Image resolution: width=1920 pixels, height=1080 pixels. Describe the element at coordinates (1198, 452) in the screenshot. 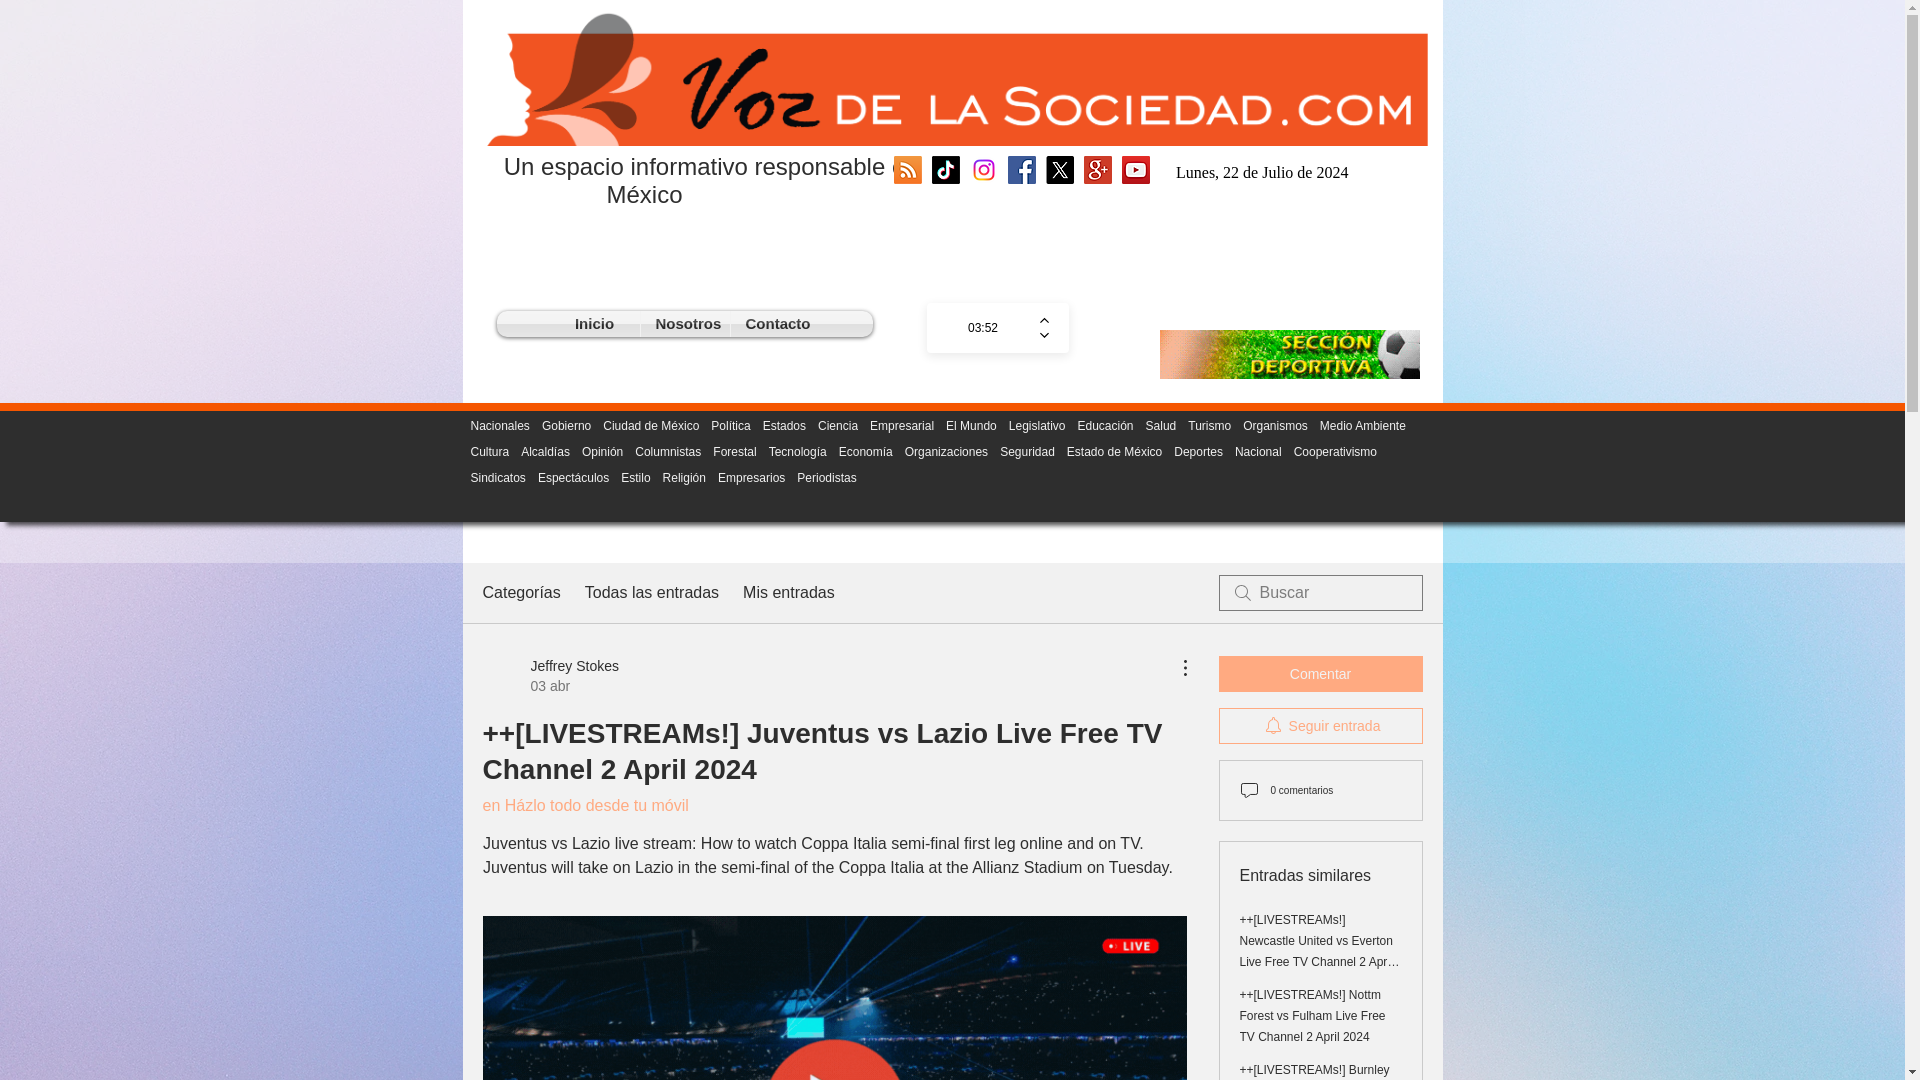

I see `Deportes` at that location.